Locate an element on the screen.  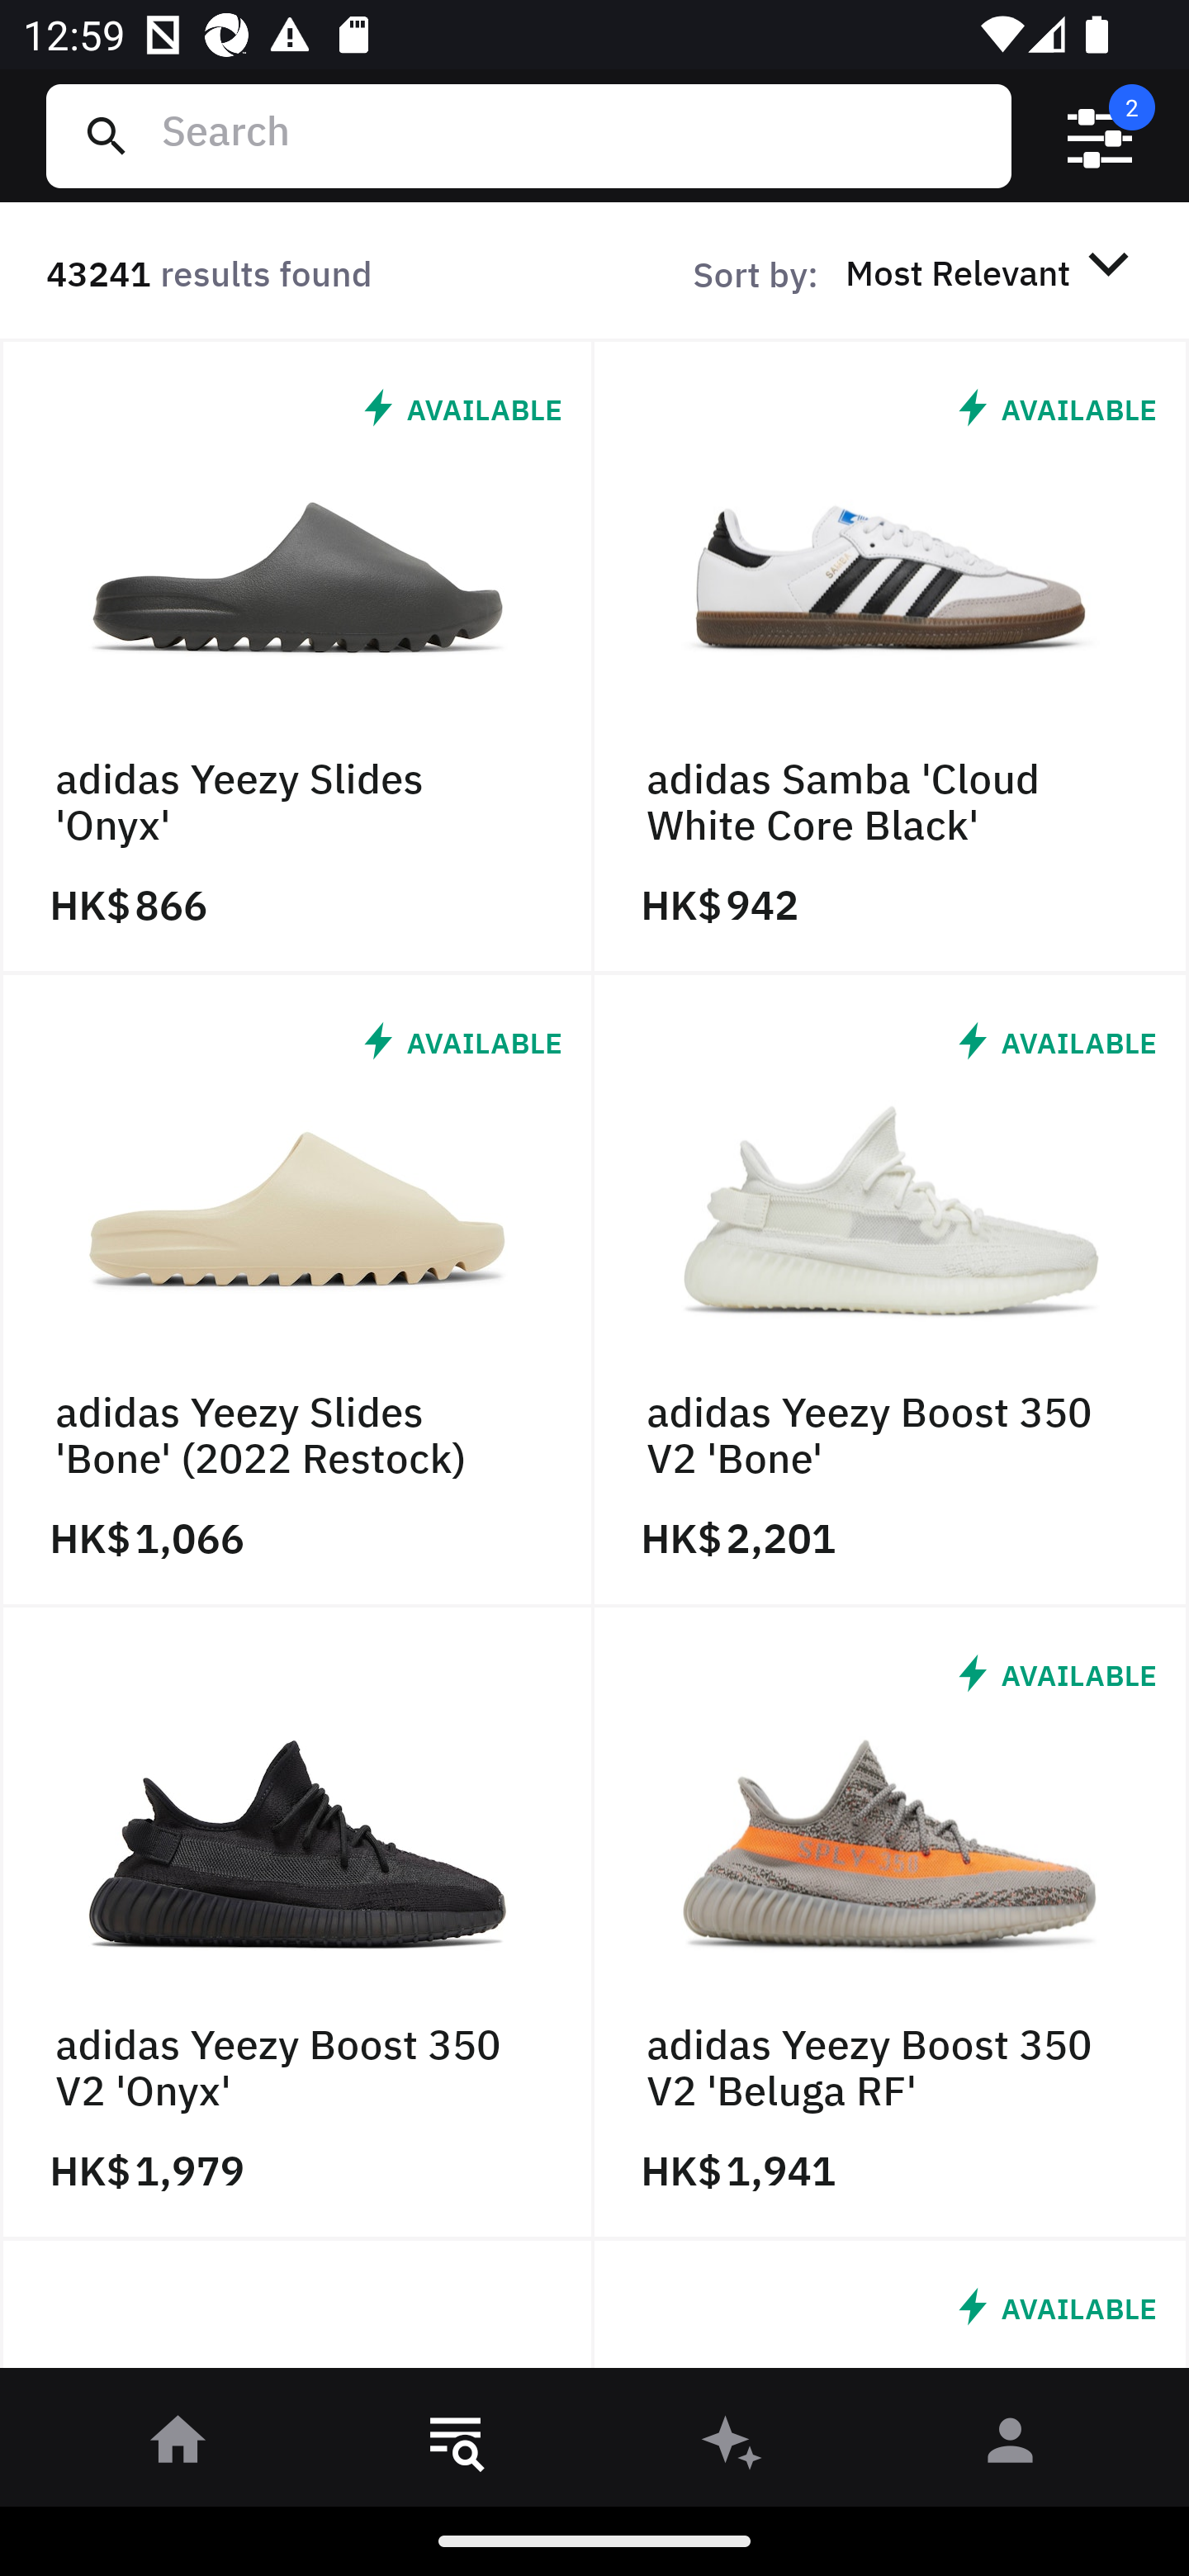
󰀄 is located at coordinates (1011, 2446).